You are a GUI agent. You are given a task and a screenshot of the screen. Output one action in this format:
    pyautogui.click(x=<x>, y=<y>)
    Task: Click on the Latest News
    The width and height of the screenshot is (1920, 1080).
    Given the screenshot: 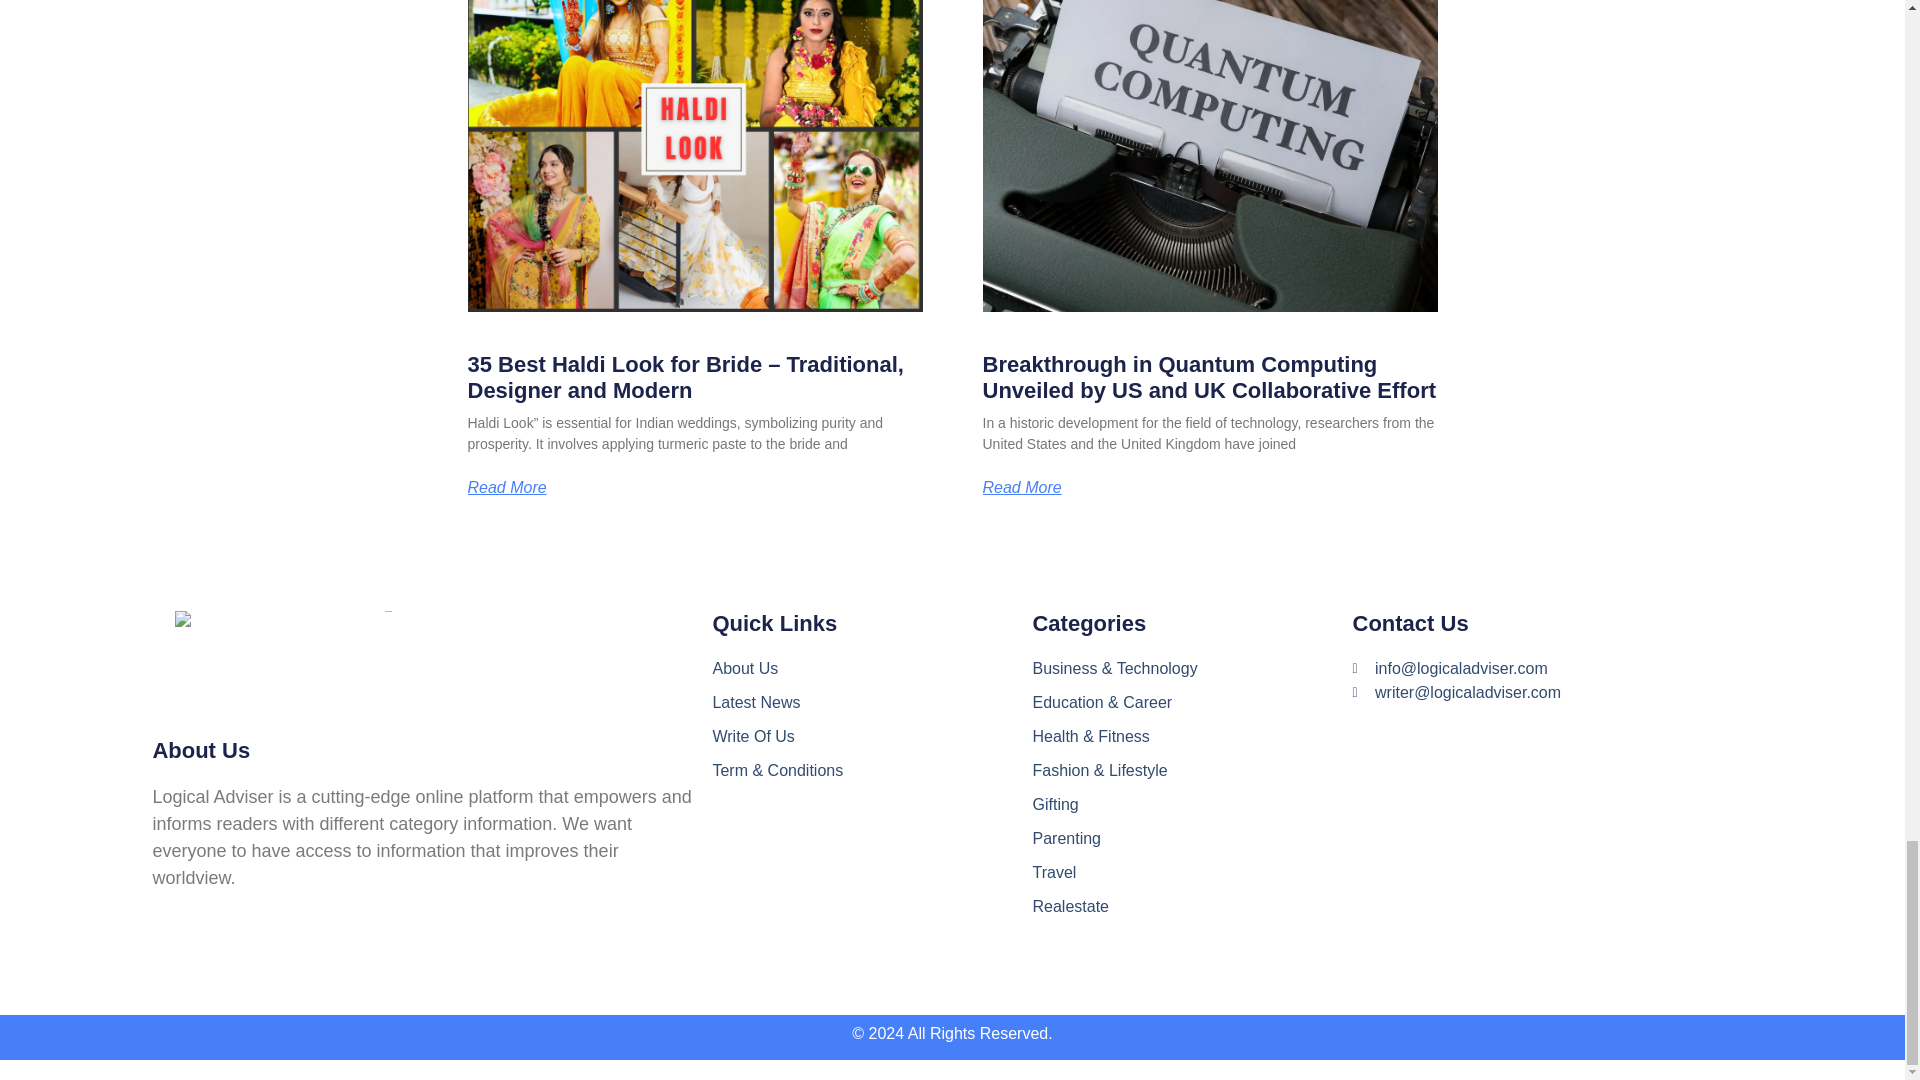 What is the action you would take?
    pyautogui.click(x=872, y=702)
    